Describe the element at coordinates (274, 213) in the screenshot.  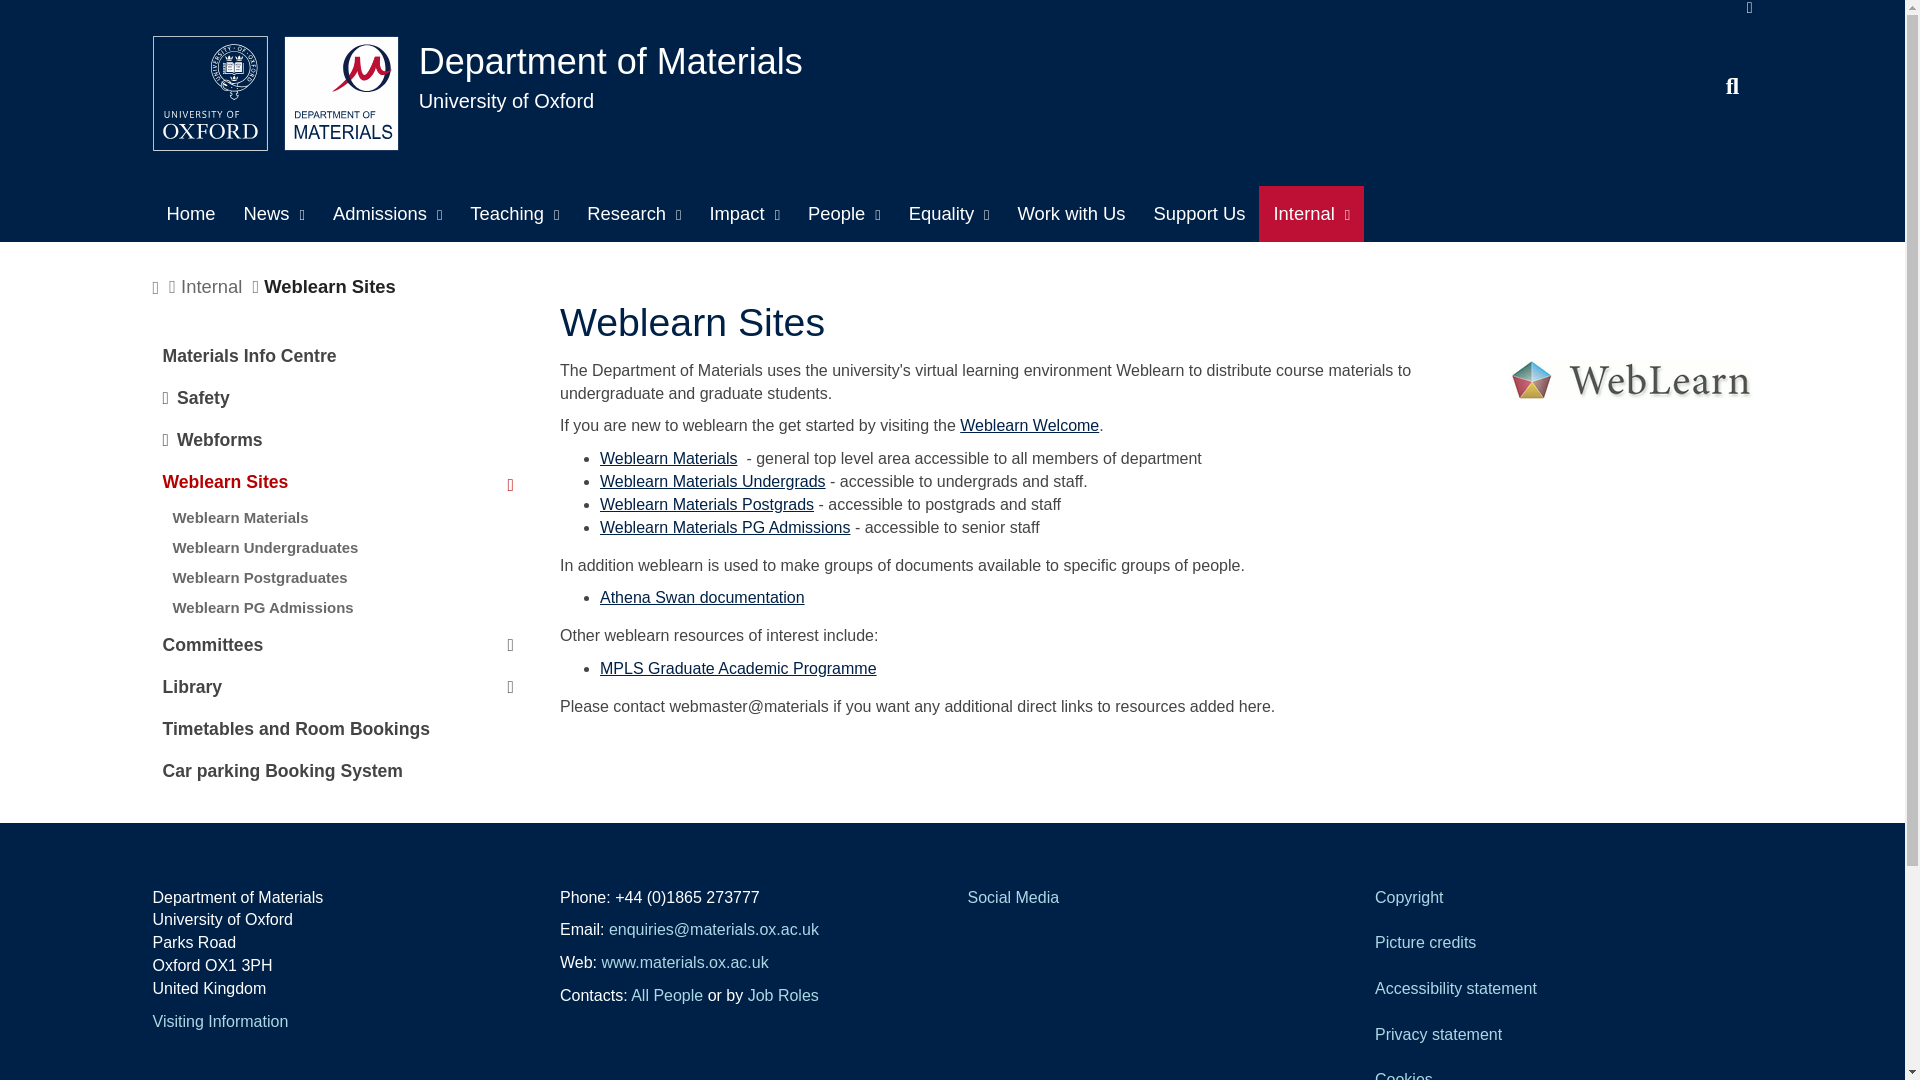
I see `News` at that location.